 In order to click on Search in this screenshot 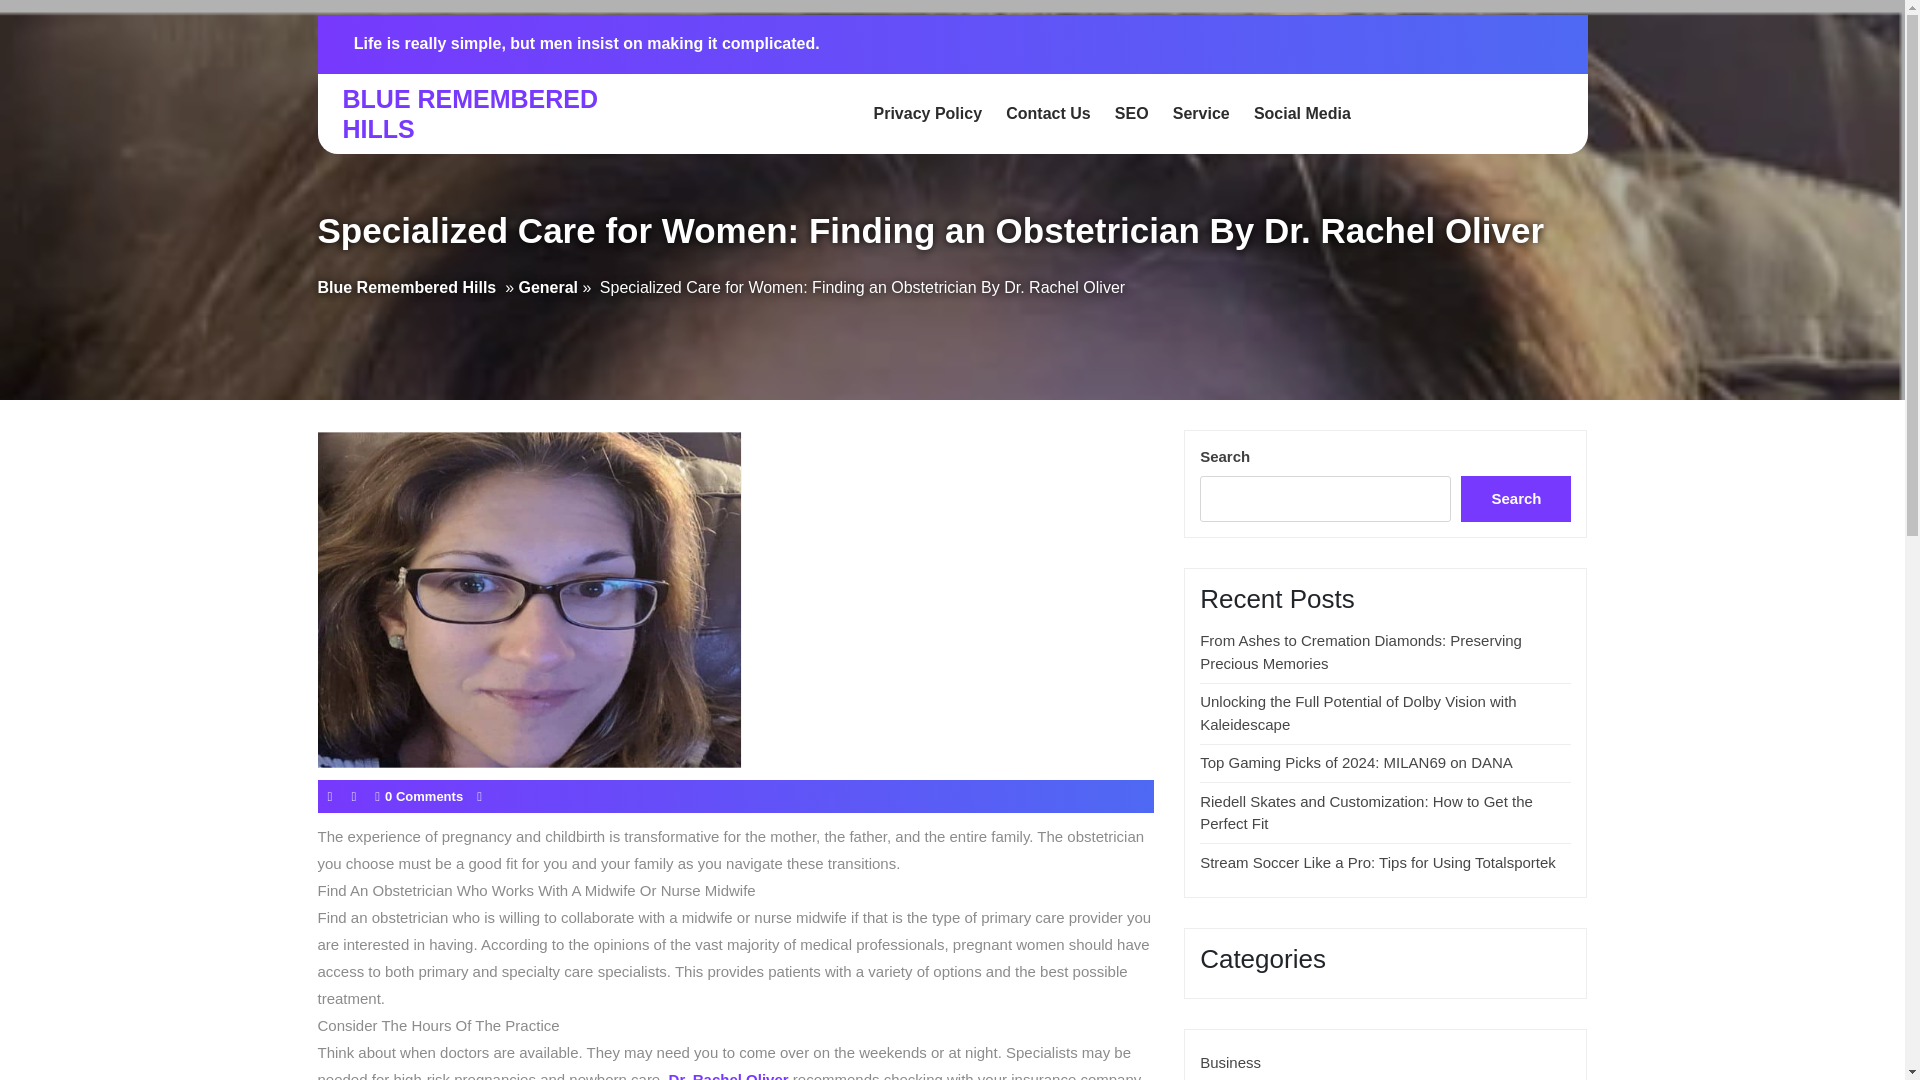, I will do `click(1516, 498)`.